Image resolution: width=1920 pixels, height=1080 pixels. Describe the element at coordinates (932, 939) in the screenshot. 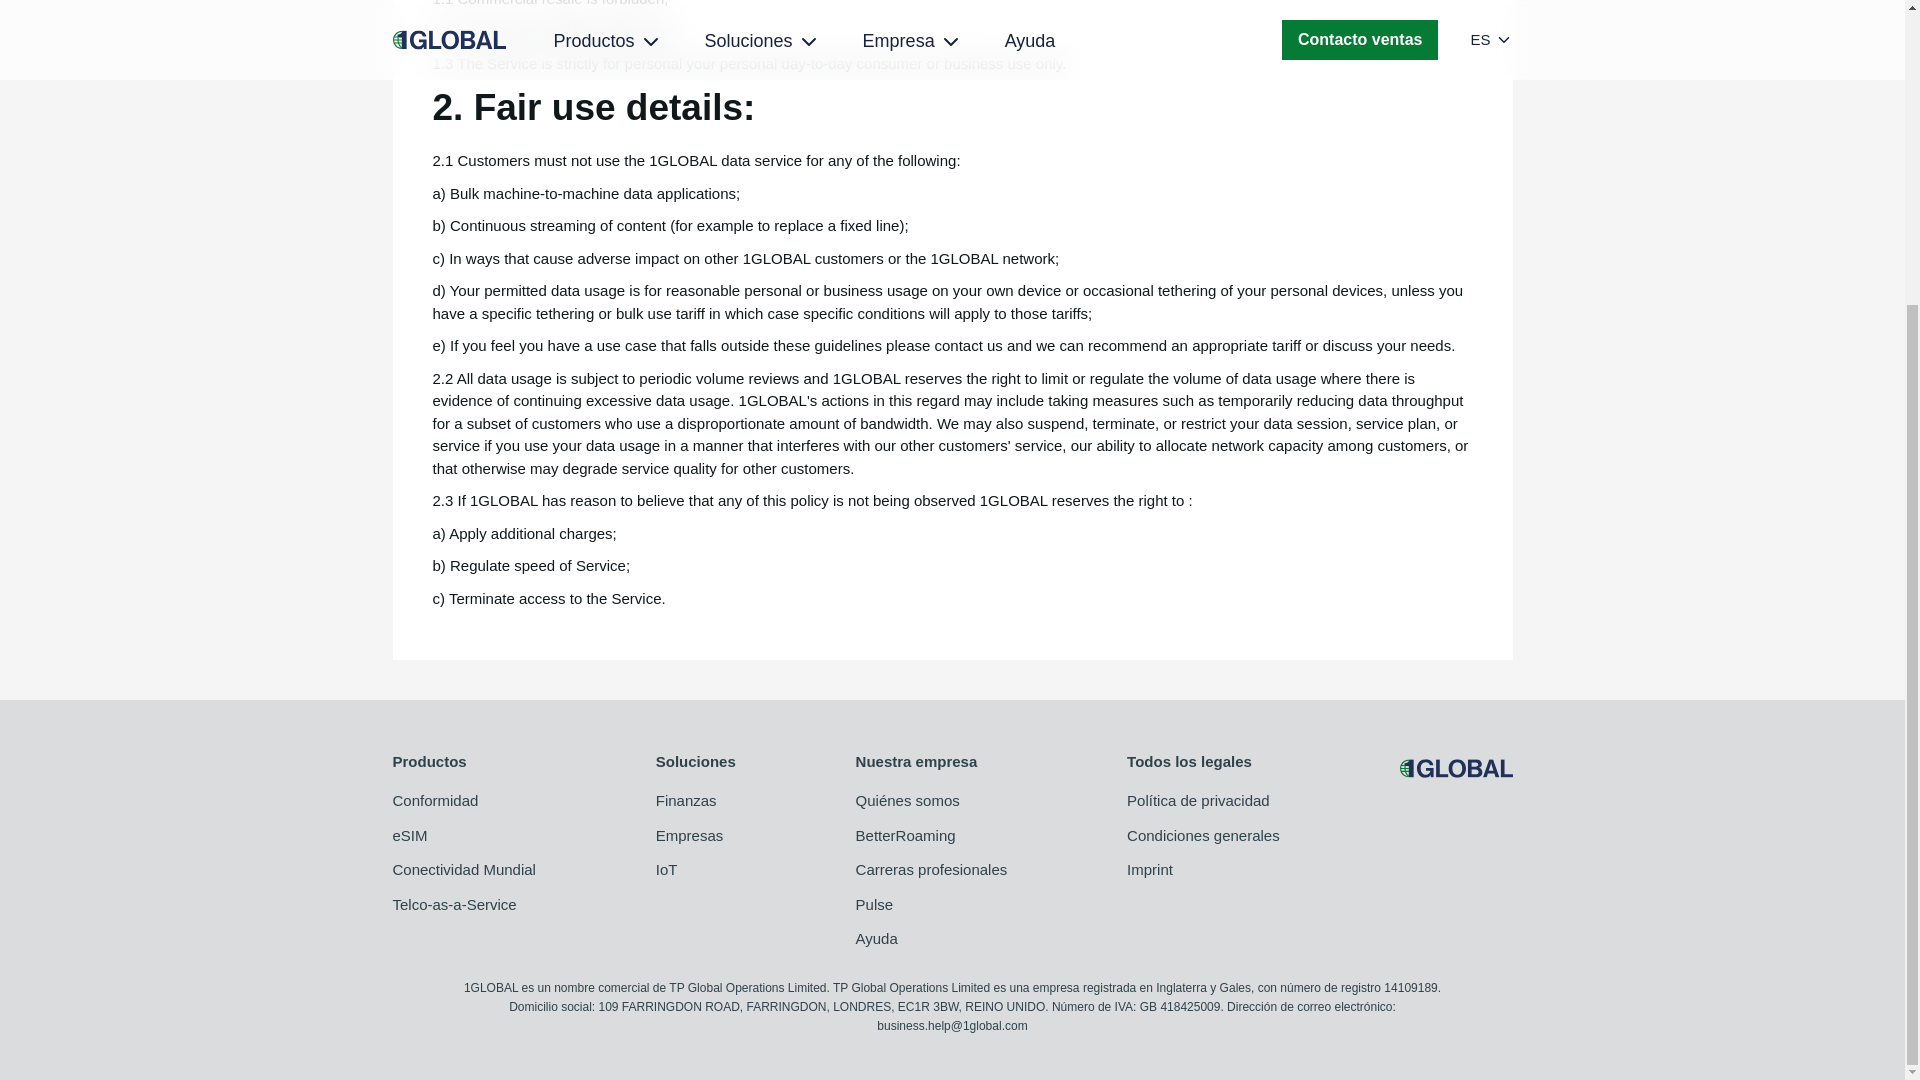

I see `Ayuda` at that location.